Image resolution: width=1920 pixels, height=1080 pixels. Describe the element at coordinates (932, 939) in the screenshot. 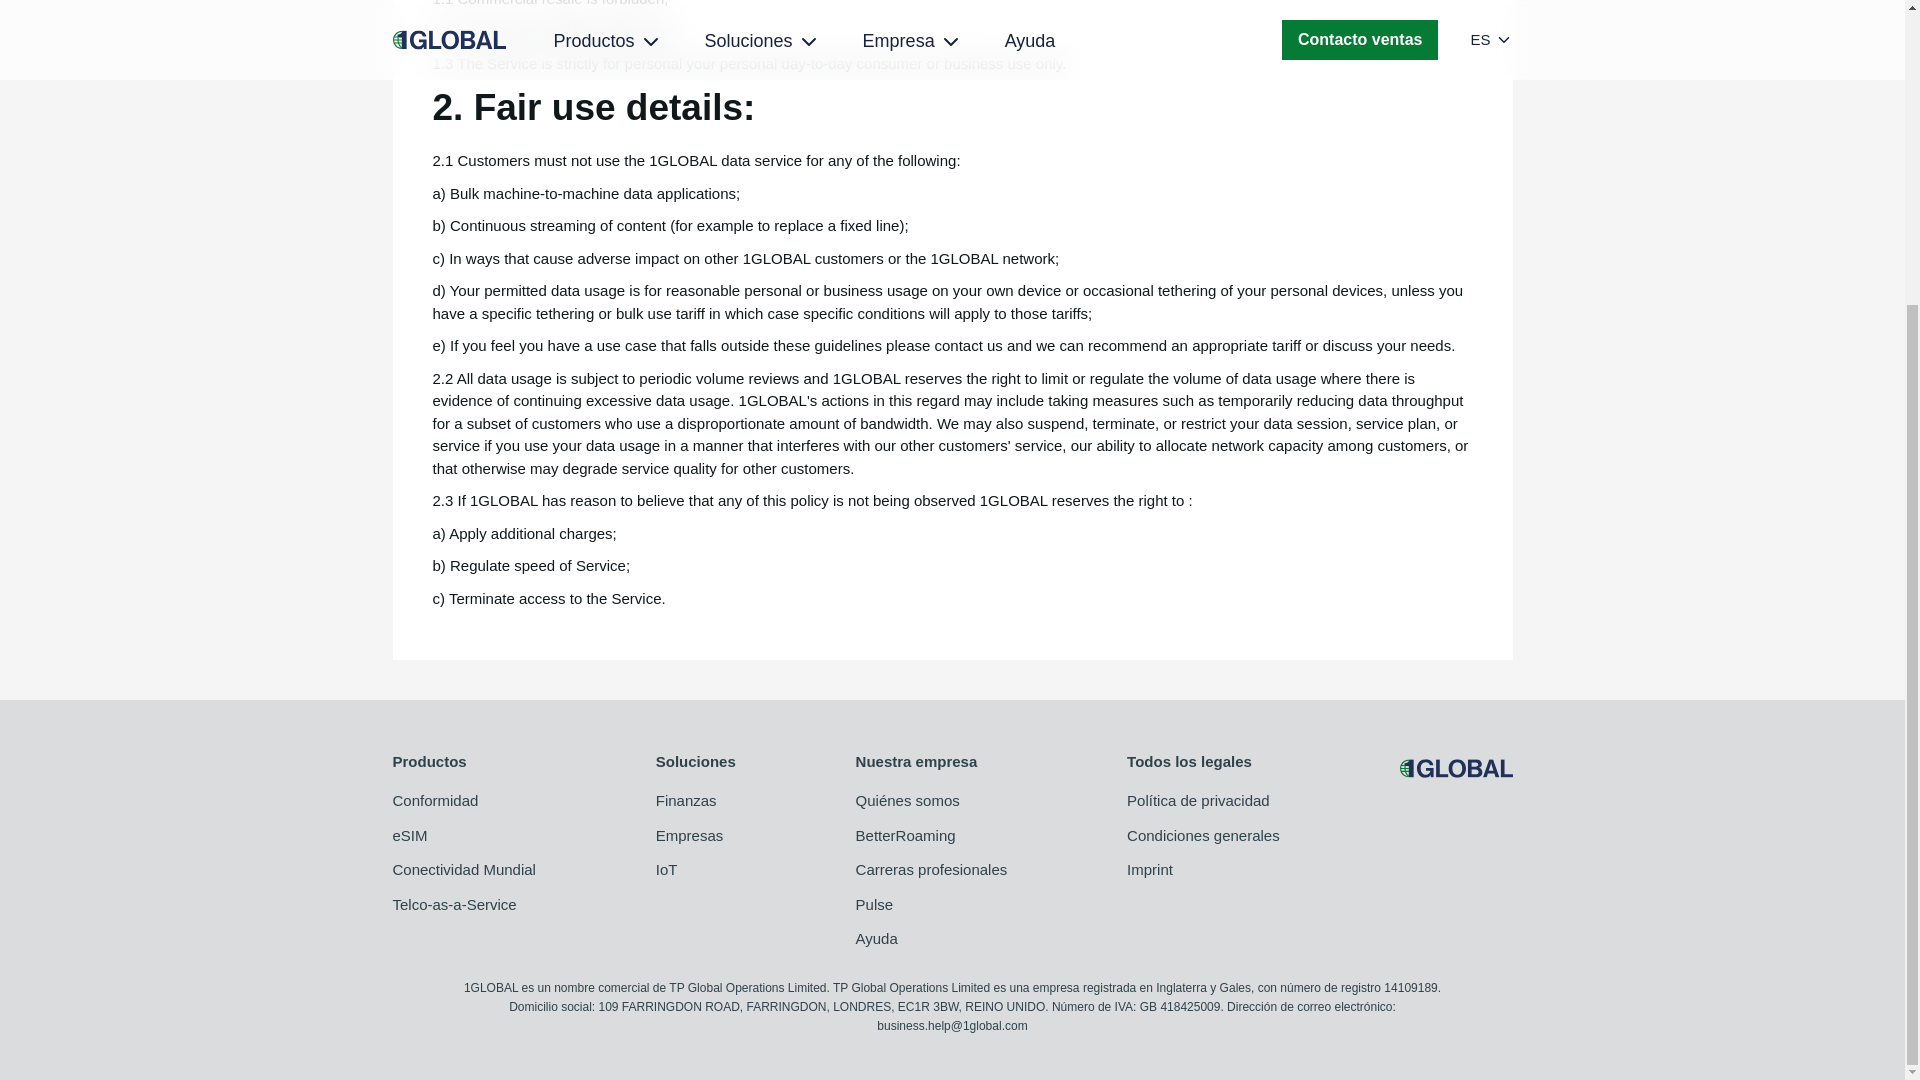

I see `Ayuda` at that location.